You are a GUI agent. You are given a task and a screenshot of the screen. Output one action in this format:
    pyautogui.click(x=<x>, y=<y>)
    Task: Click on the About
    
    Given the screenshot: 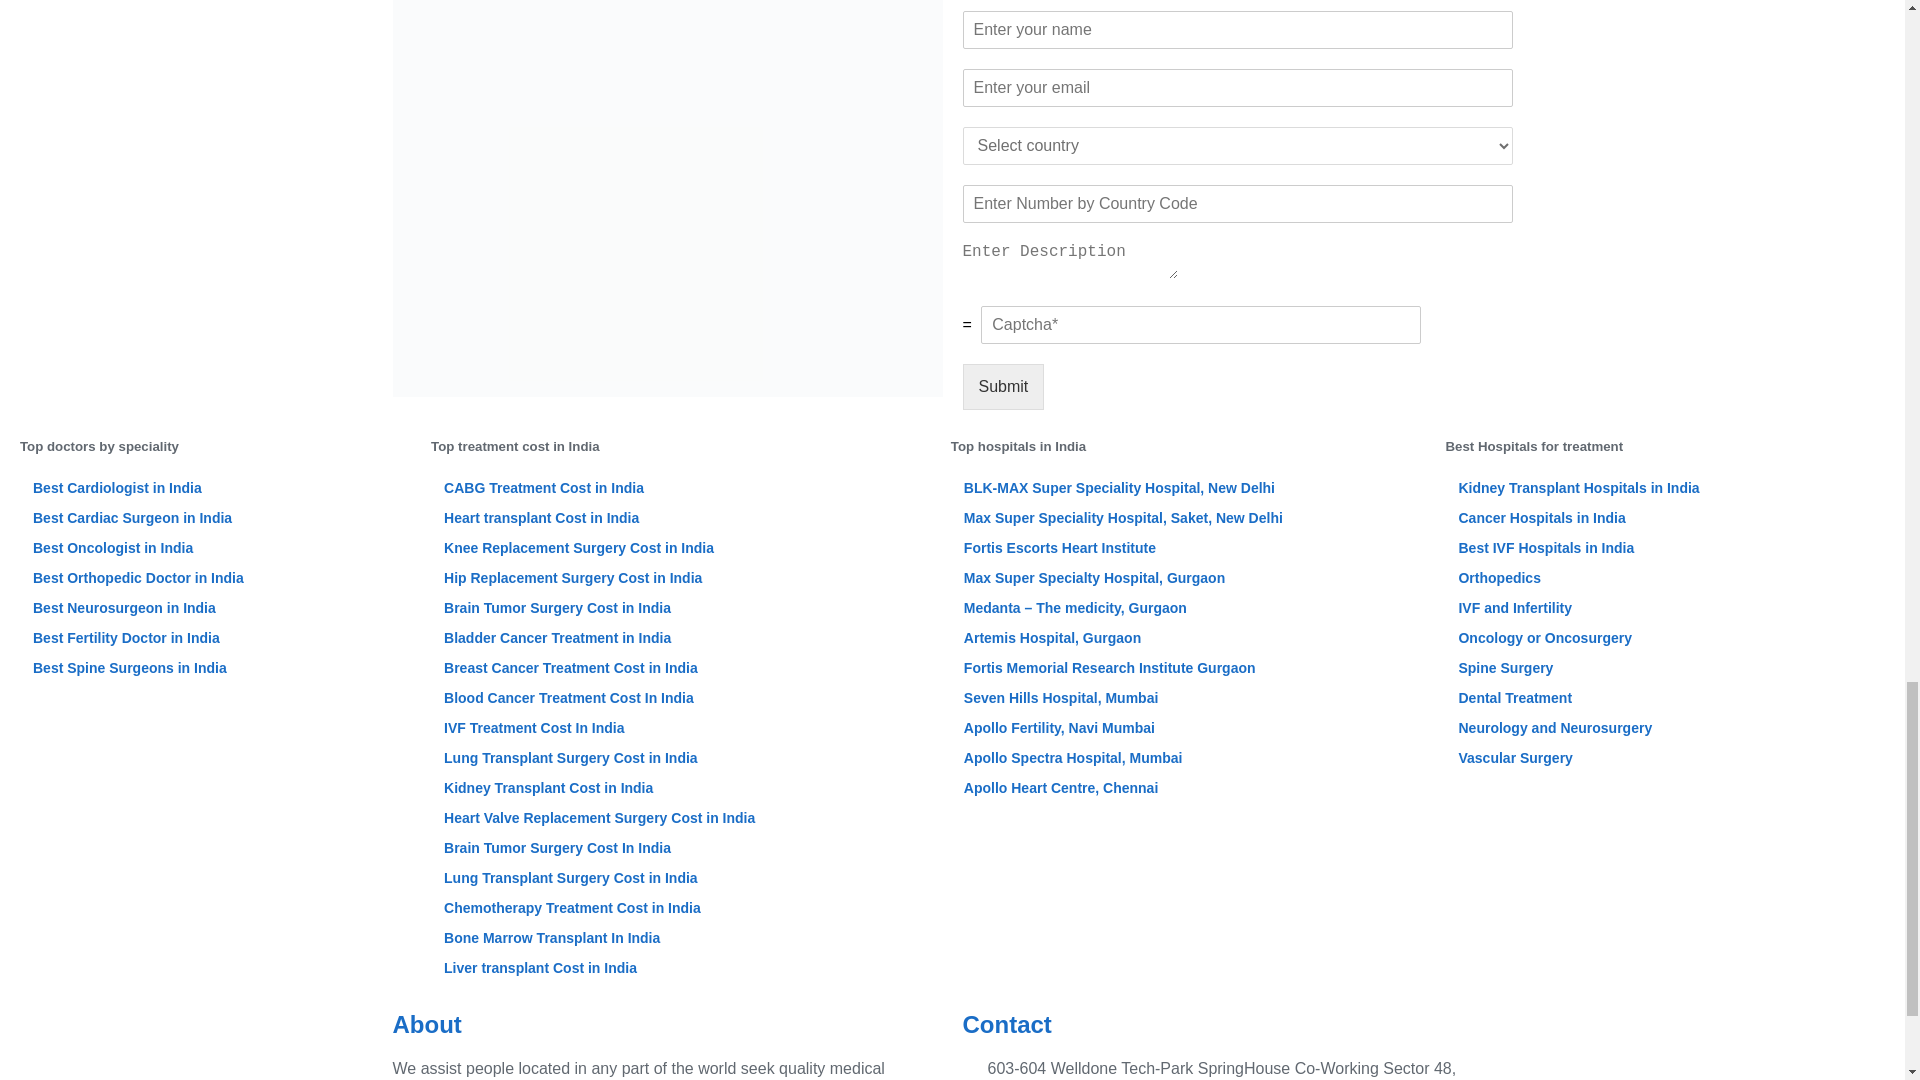 What is the action you would take?
    pyautogui.click(x=666, y=1024)
    